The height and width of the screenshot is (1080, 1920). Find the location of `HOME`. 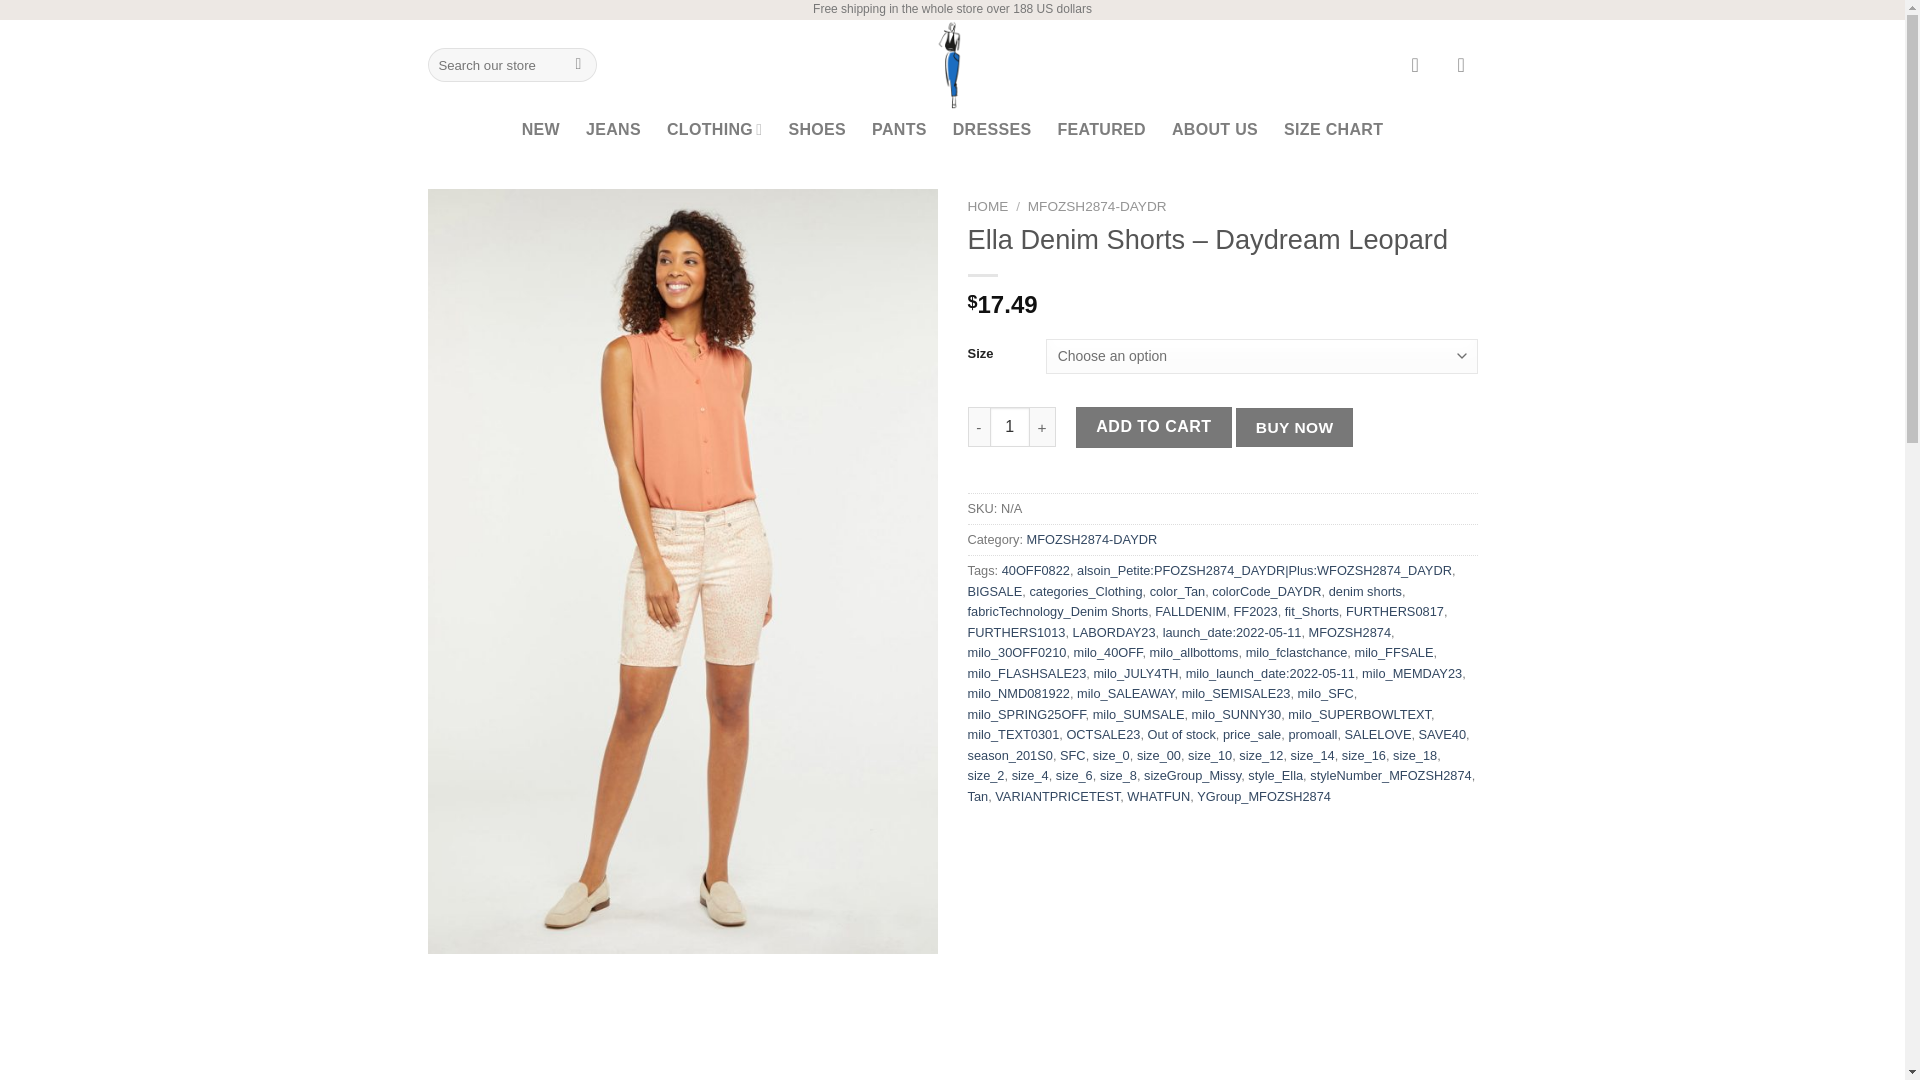

HOME is located at coordinates (988, 206).